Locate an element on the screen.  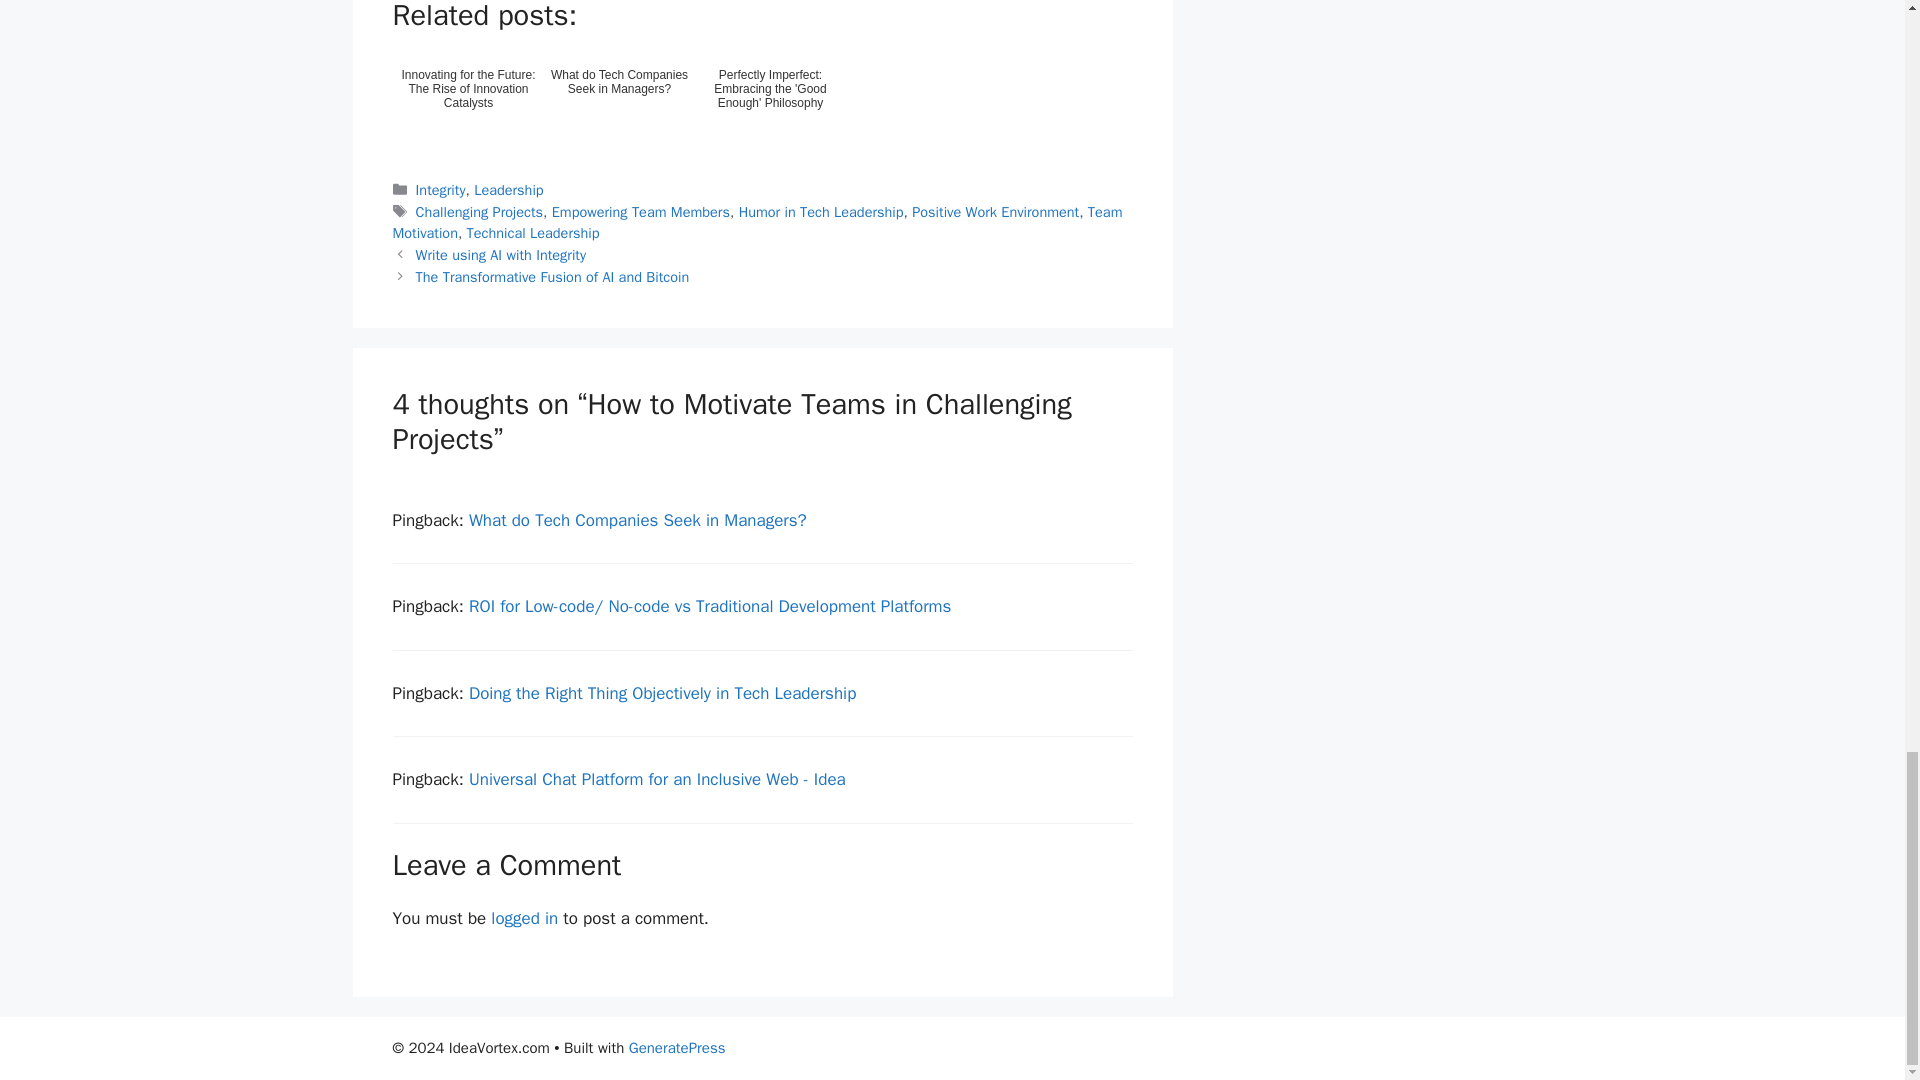
Challenging Projects is located at coordinates (480, 212).